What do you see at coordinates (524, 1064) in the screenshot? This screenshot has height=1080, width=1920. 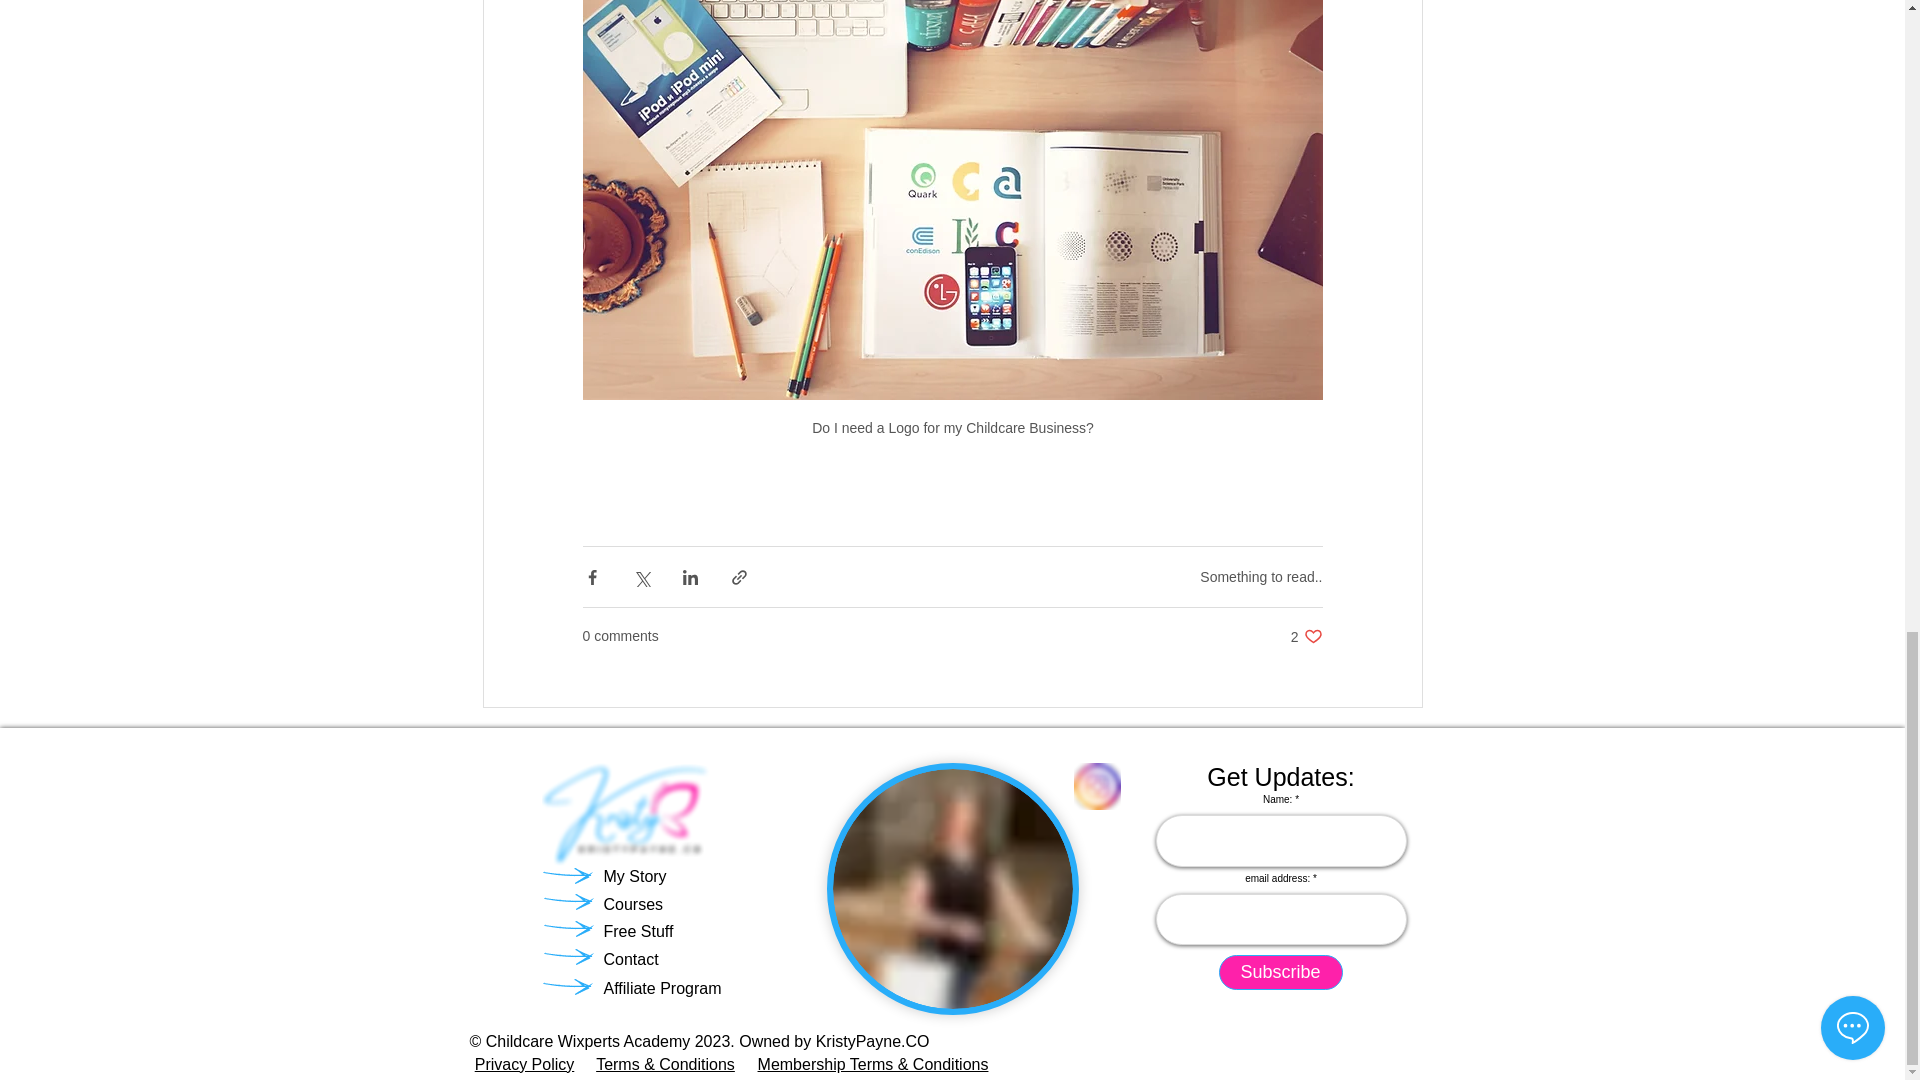 I see `Privacy Policy` at bounding box center [524, 1064].